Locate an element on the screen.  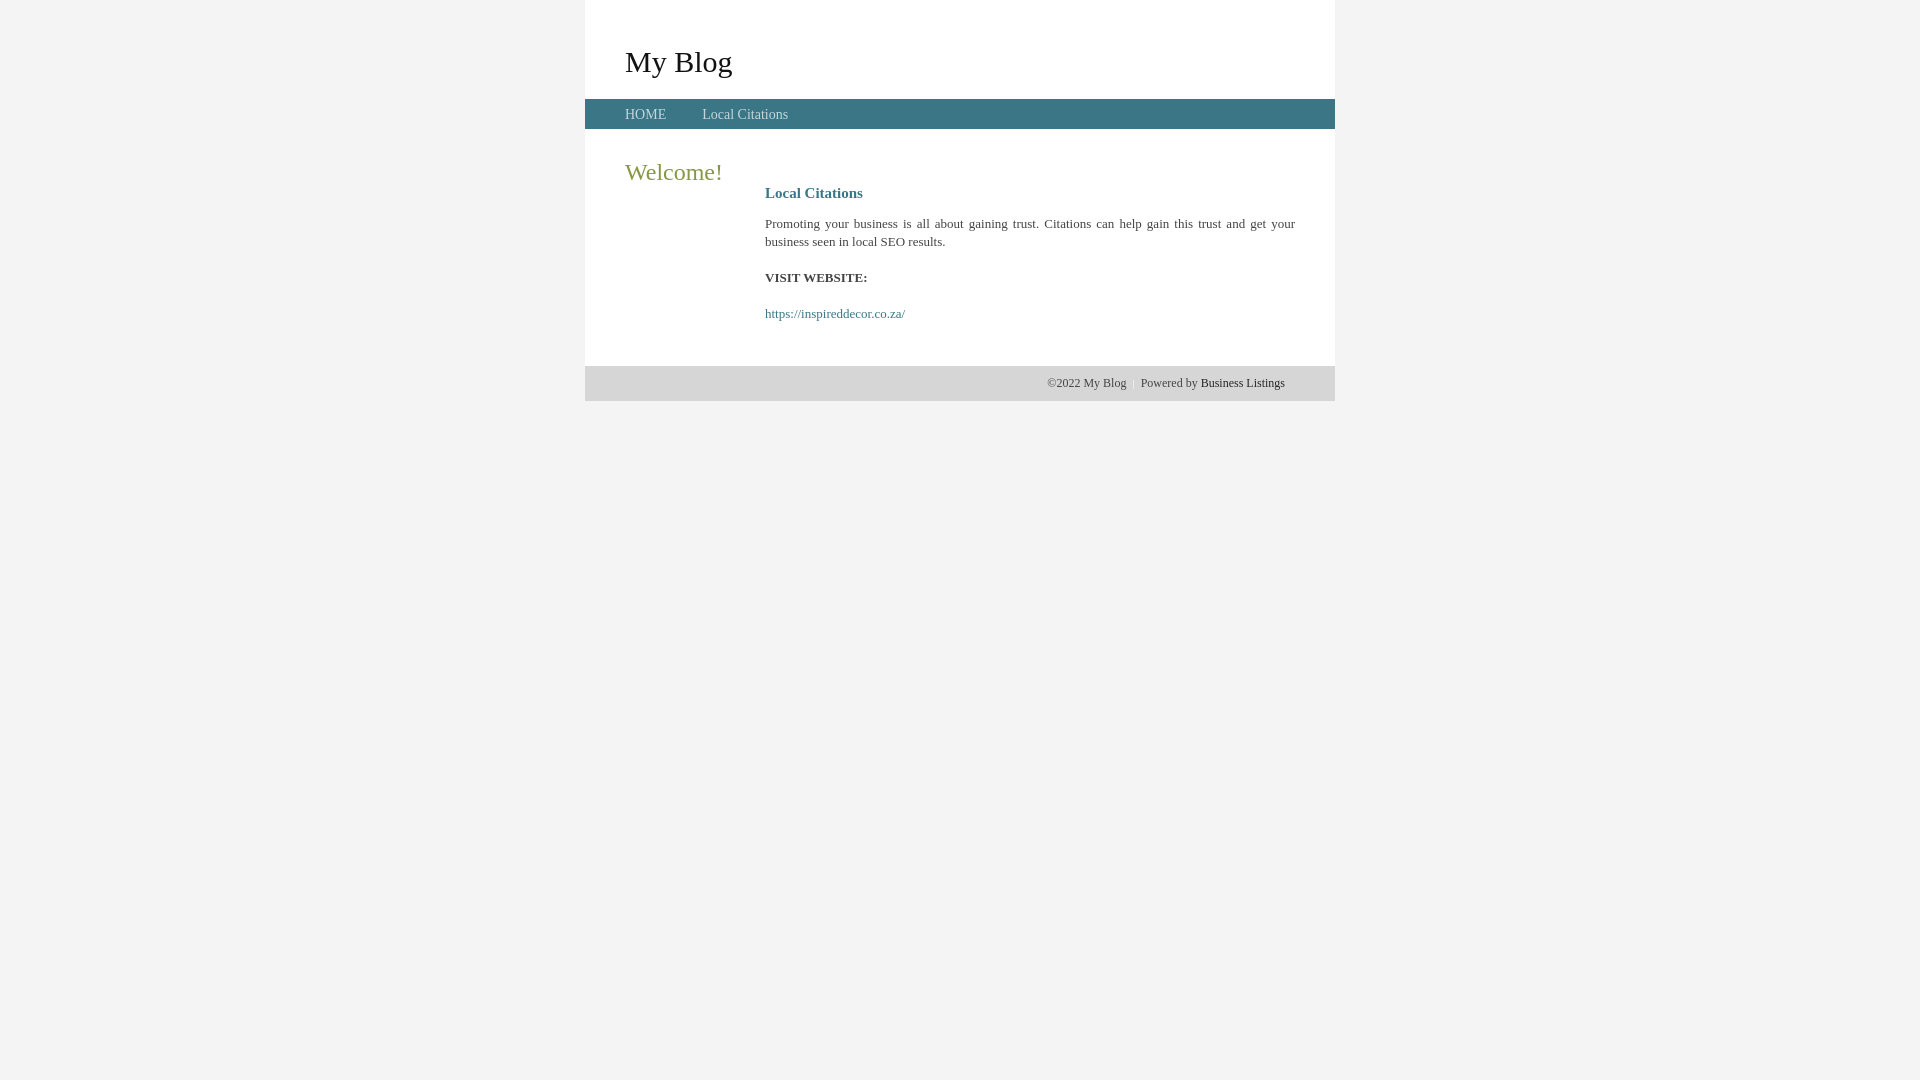
HOME is located at coordinates (646, 114).